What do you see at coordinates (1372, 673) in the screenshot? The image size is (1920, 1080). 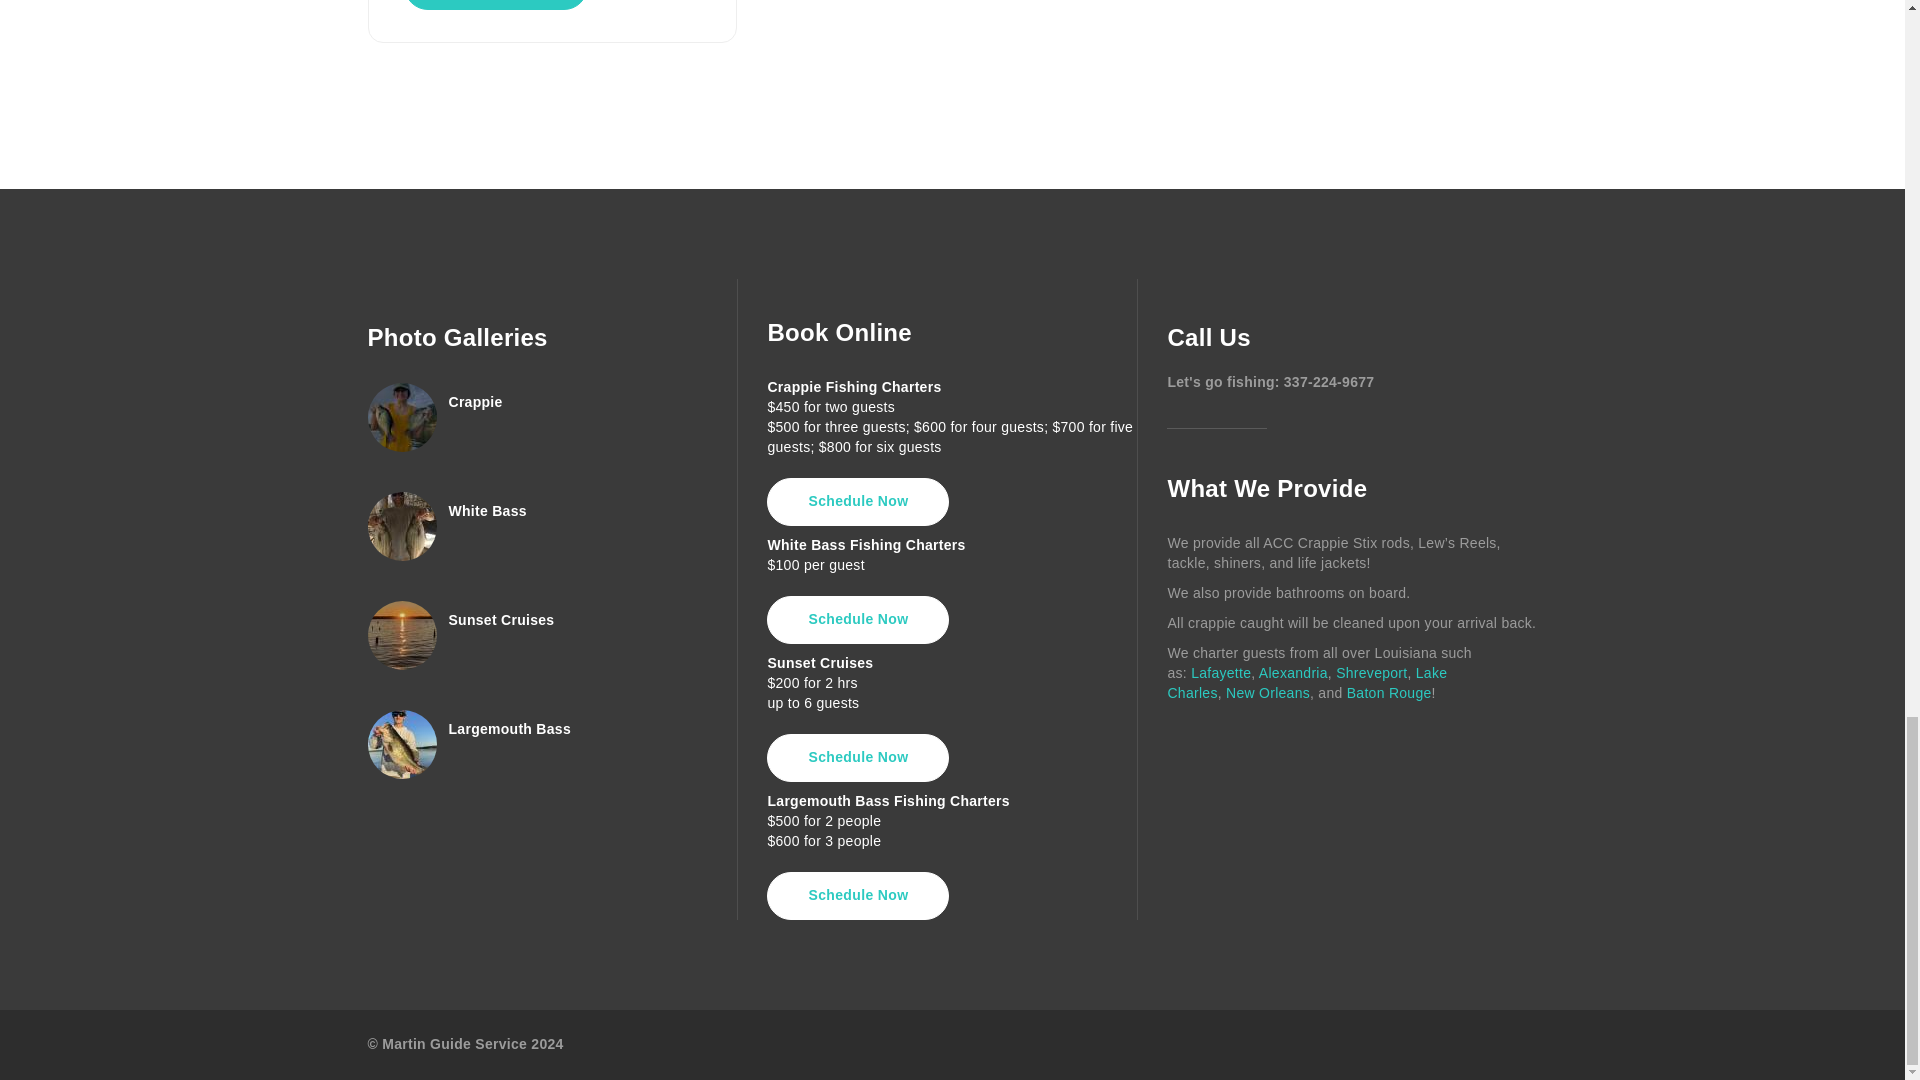 I see `Shreveport` at bounding box center [1372, 673].